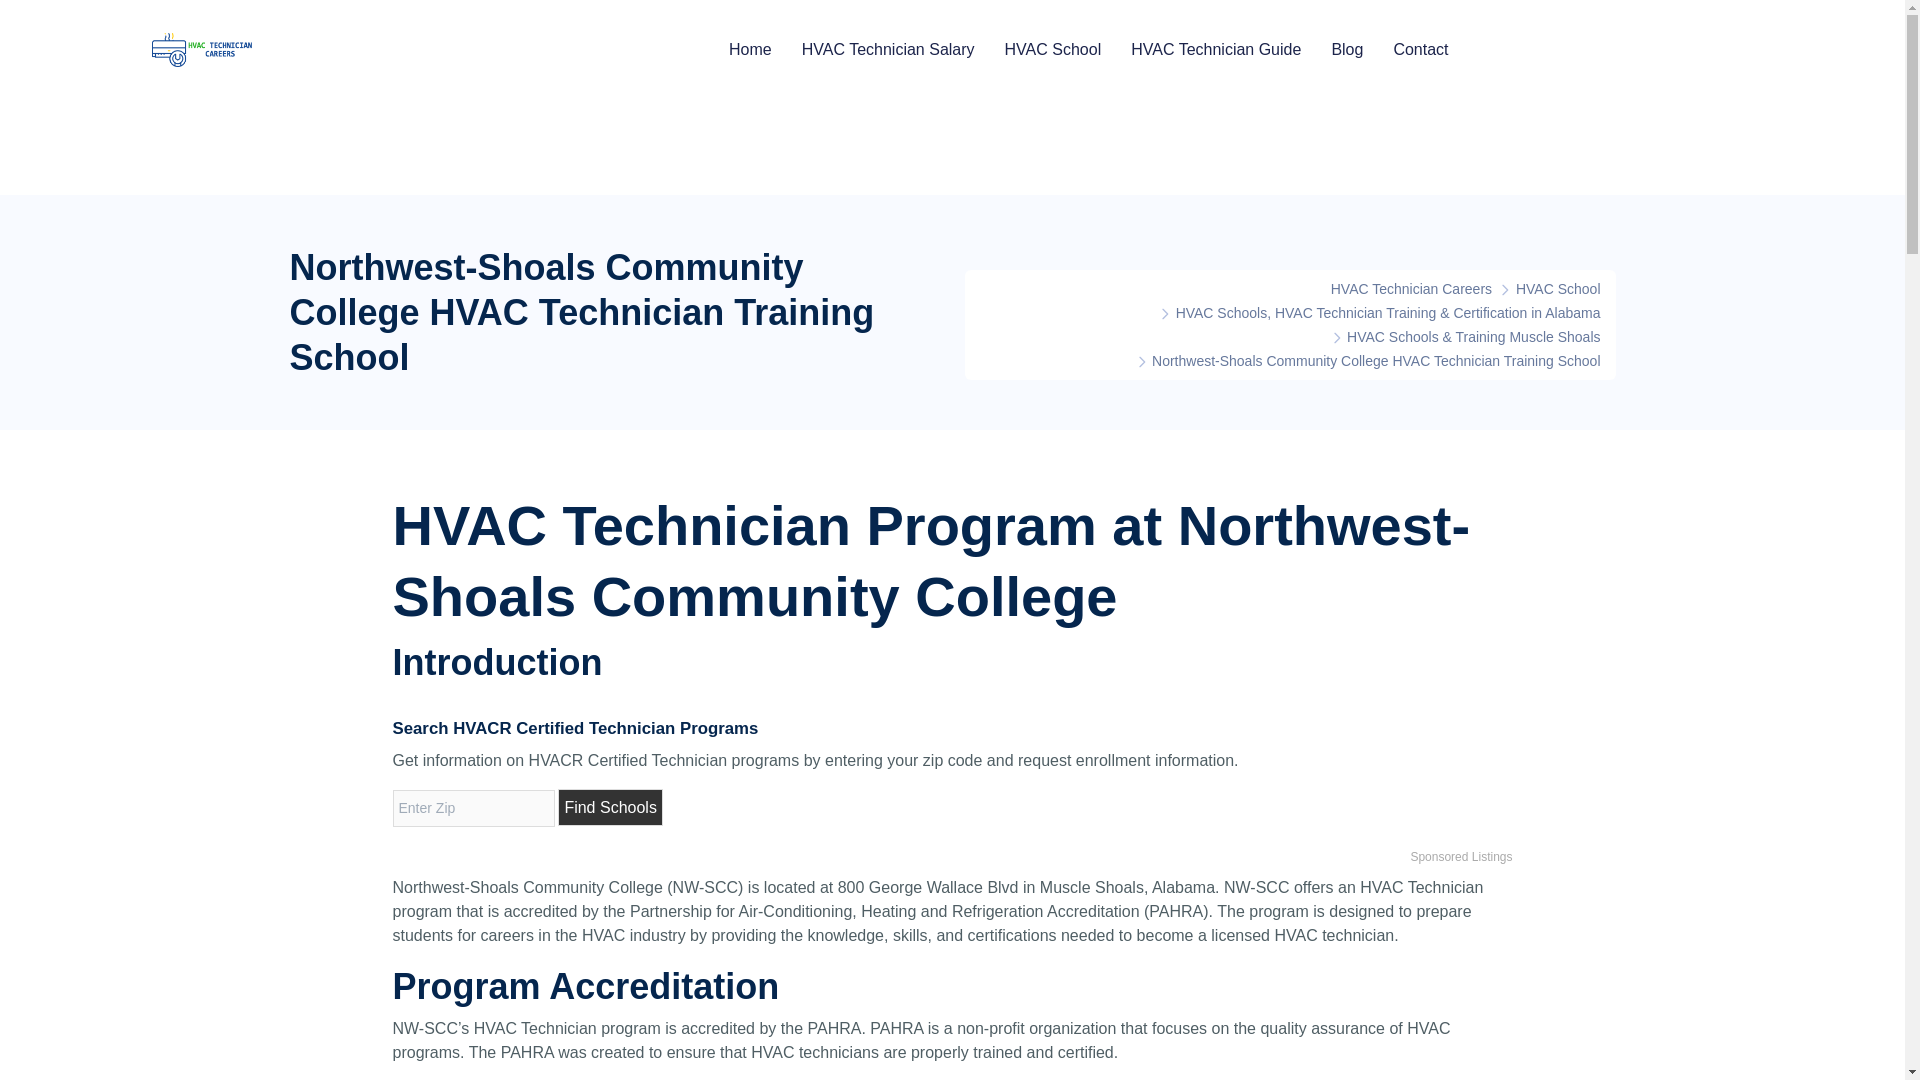 The image size is (1920, 1080). Describe the element at coordinates (888, 49) in the screenshot. I see `HVAC Technician Salary` at that location.